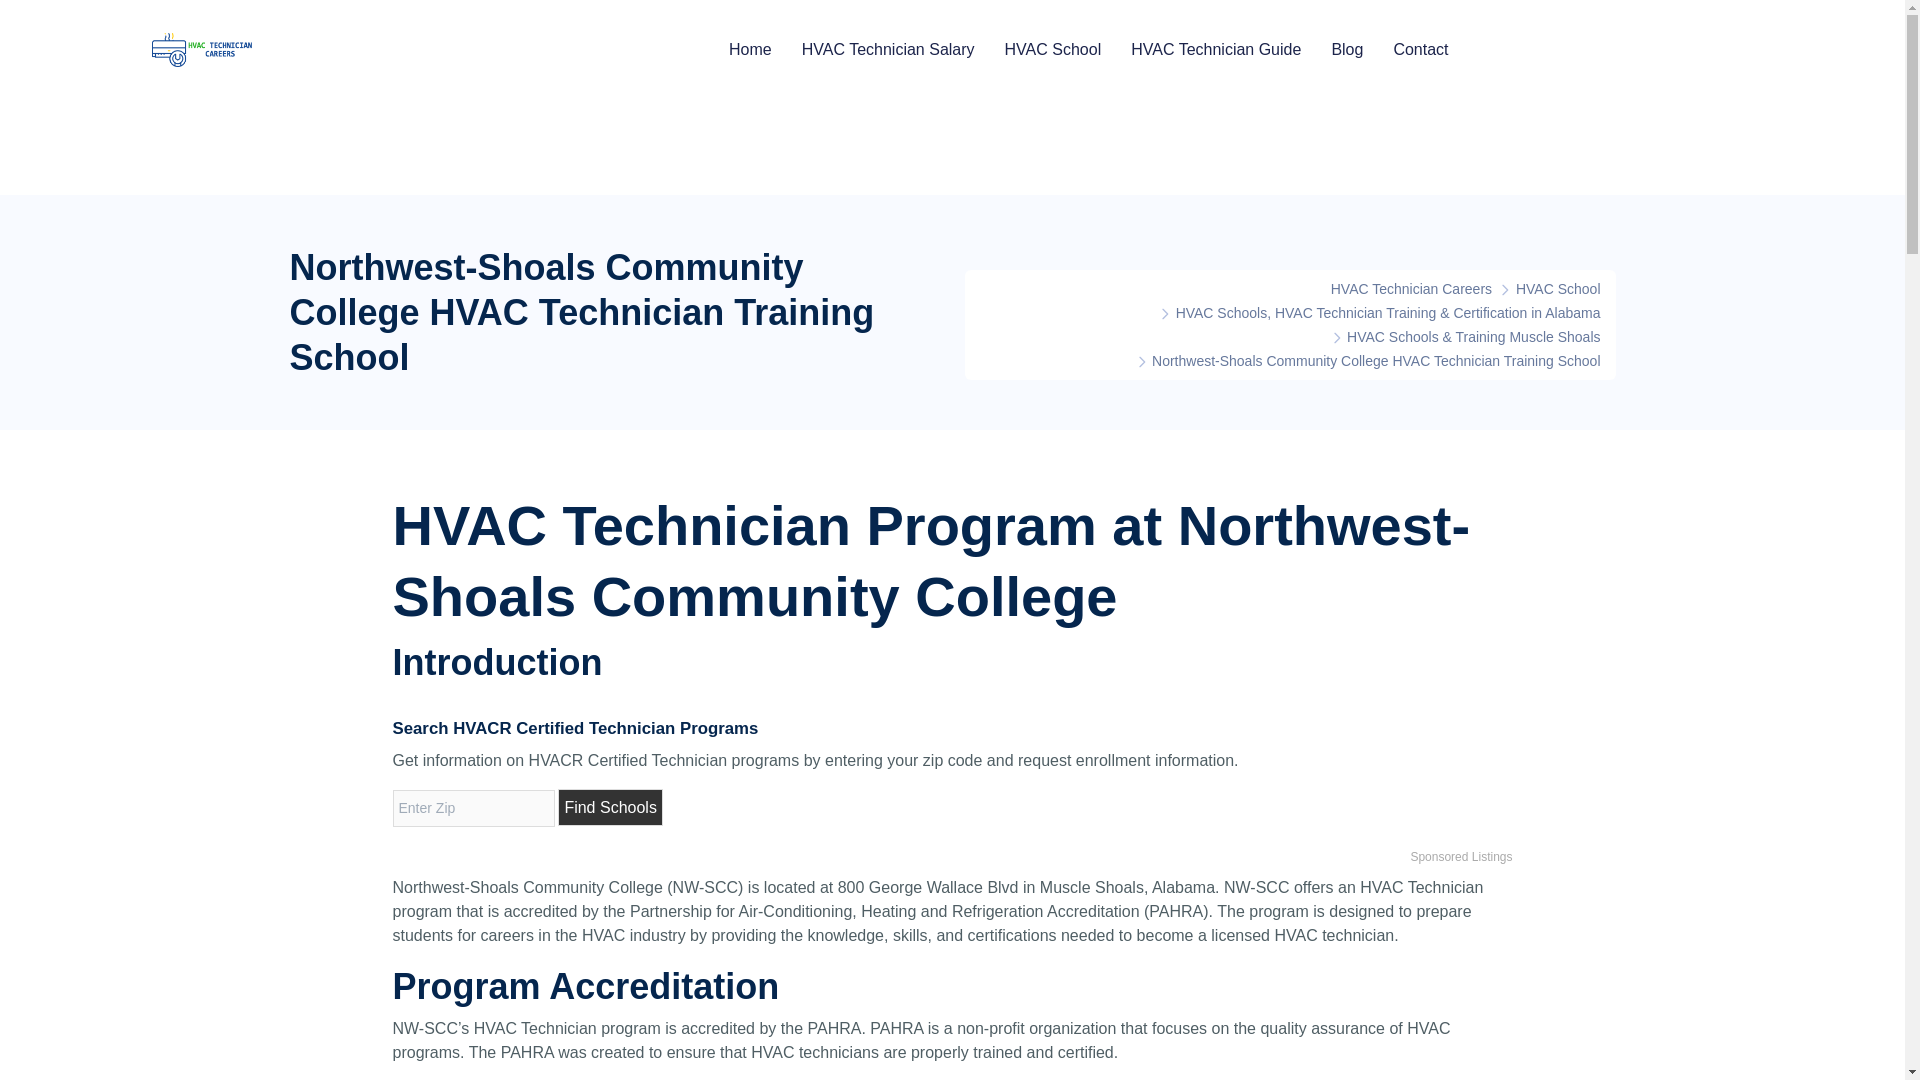 The image size is (1920, 1080). Describe the element at coordinates (888, 49) in the screenshot. I see `HVAC Technician Salary` at that location.